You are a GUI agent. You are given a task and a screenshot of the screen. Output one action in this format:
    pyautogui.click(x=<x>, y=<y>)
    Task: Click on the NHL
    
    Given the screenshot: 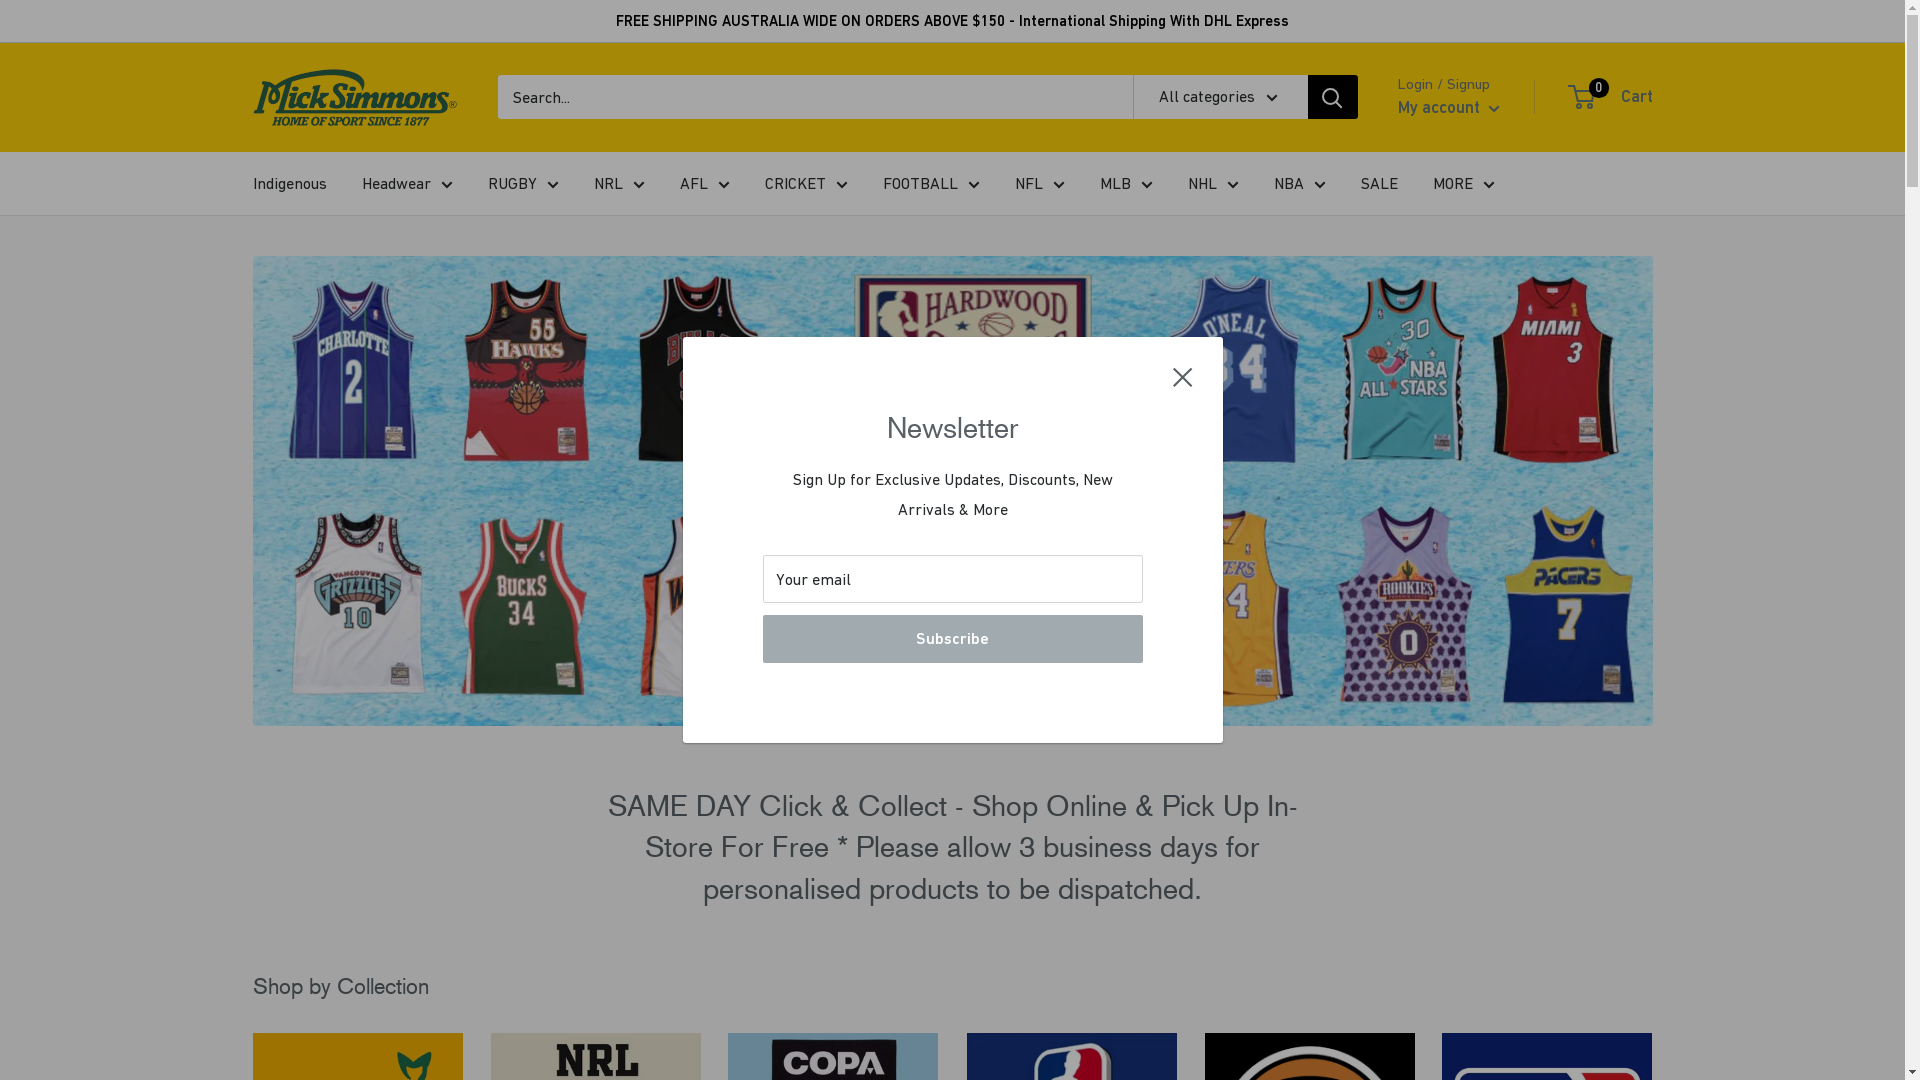 What is the action you would take?
    pyautogui.click(x=1214, y=184)
    